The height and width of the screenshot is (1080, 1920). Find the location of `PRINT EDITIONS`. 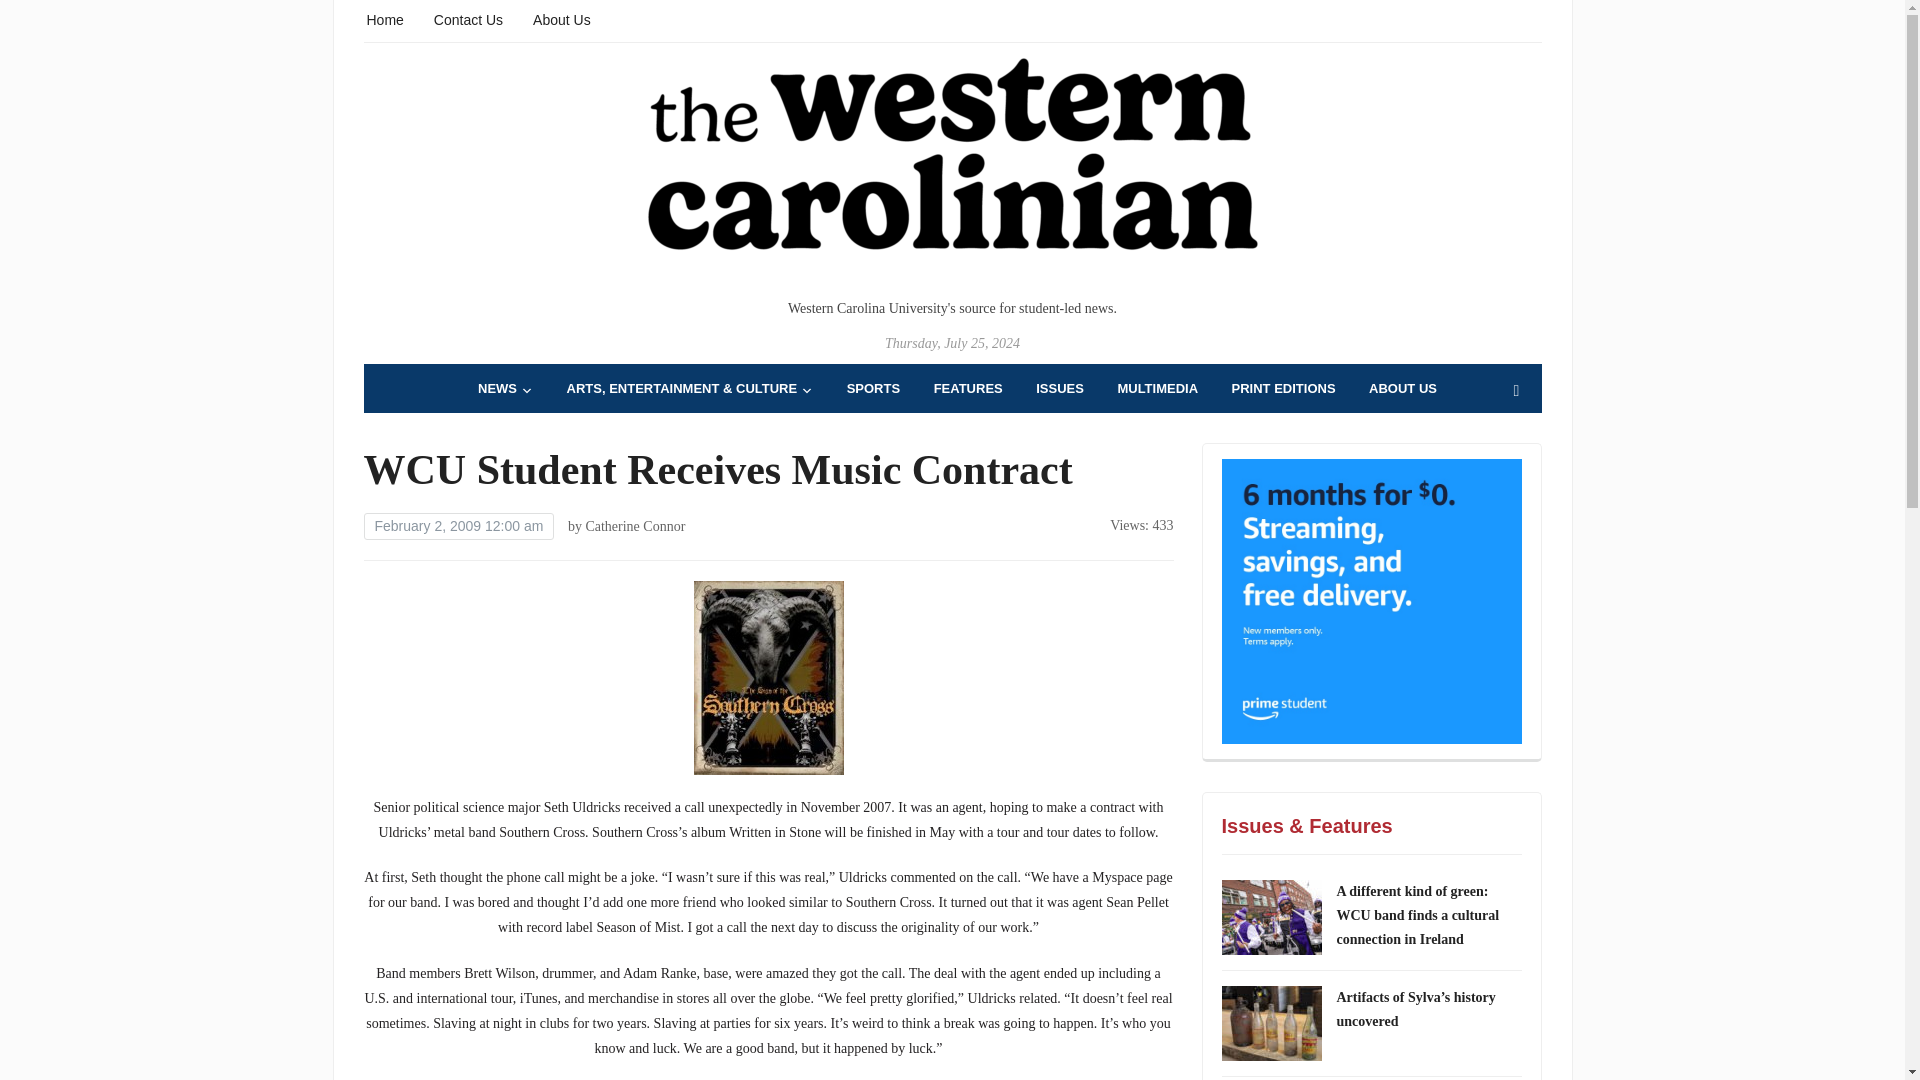

PRINT EDITIONS is located at coordinates (1284, 388).